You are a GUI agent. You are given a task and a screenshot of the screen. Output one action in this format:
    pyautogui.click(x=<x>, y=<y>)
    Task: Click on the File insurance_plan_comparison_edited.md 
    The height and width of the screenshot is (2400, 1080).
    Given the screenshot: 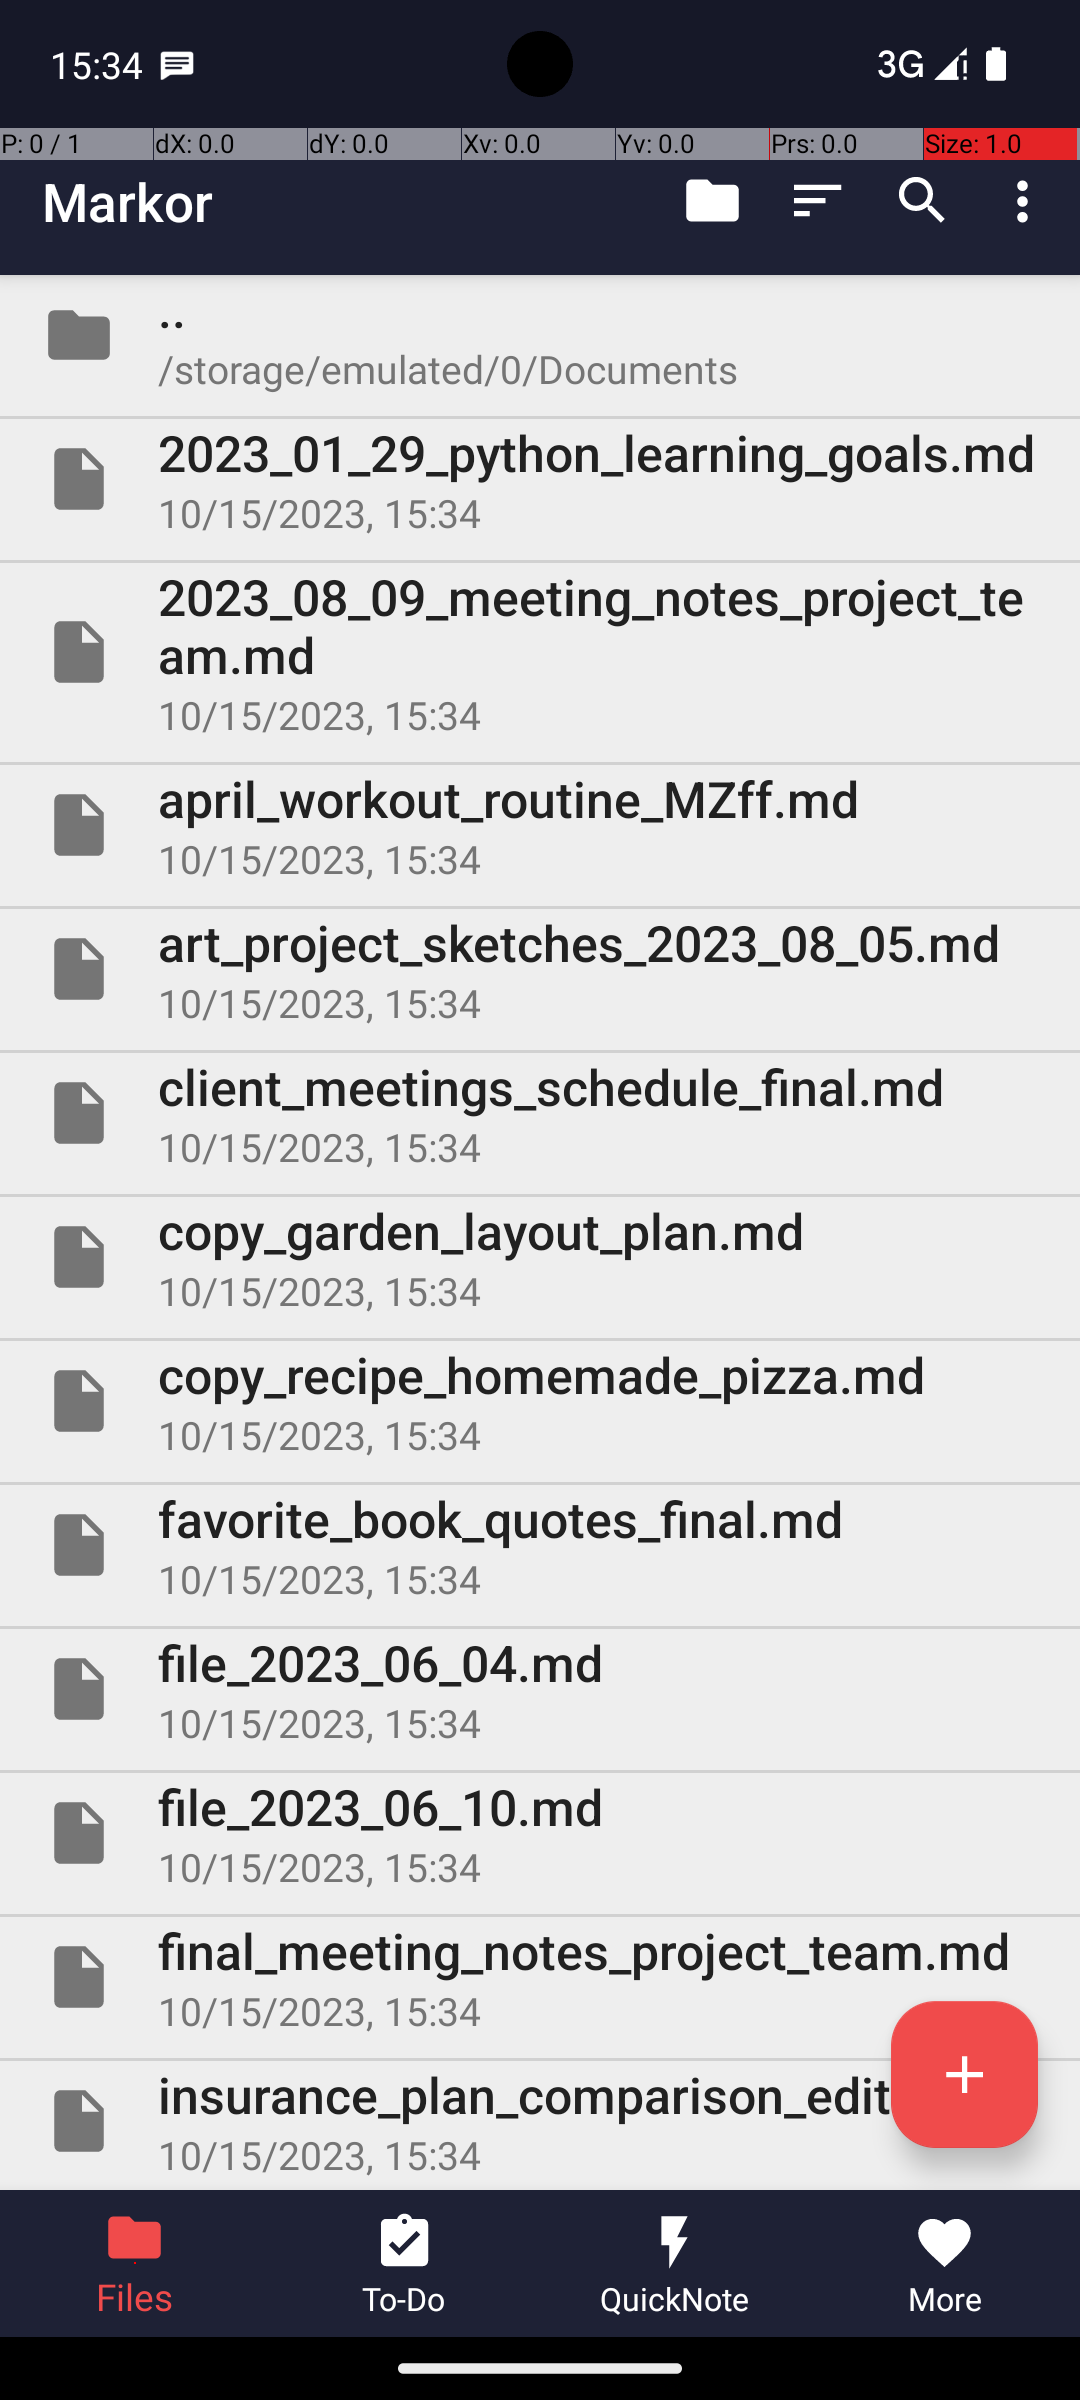 What is the action you would take?
    pyautogui.click(x=540, y=2121)
    